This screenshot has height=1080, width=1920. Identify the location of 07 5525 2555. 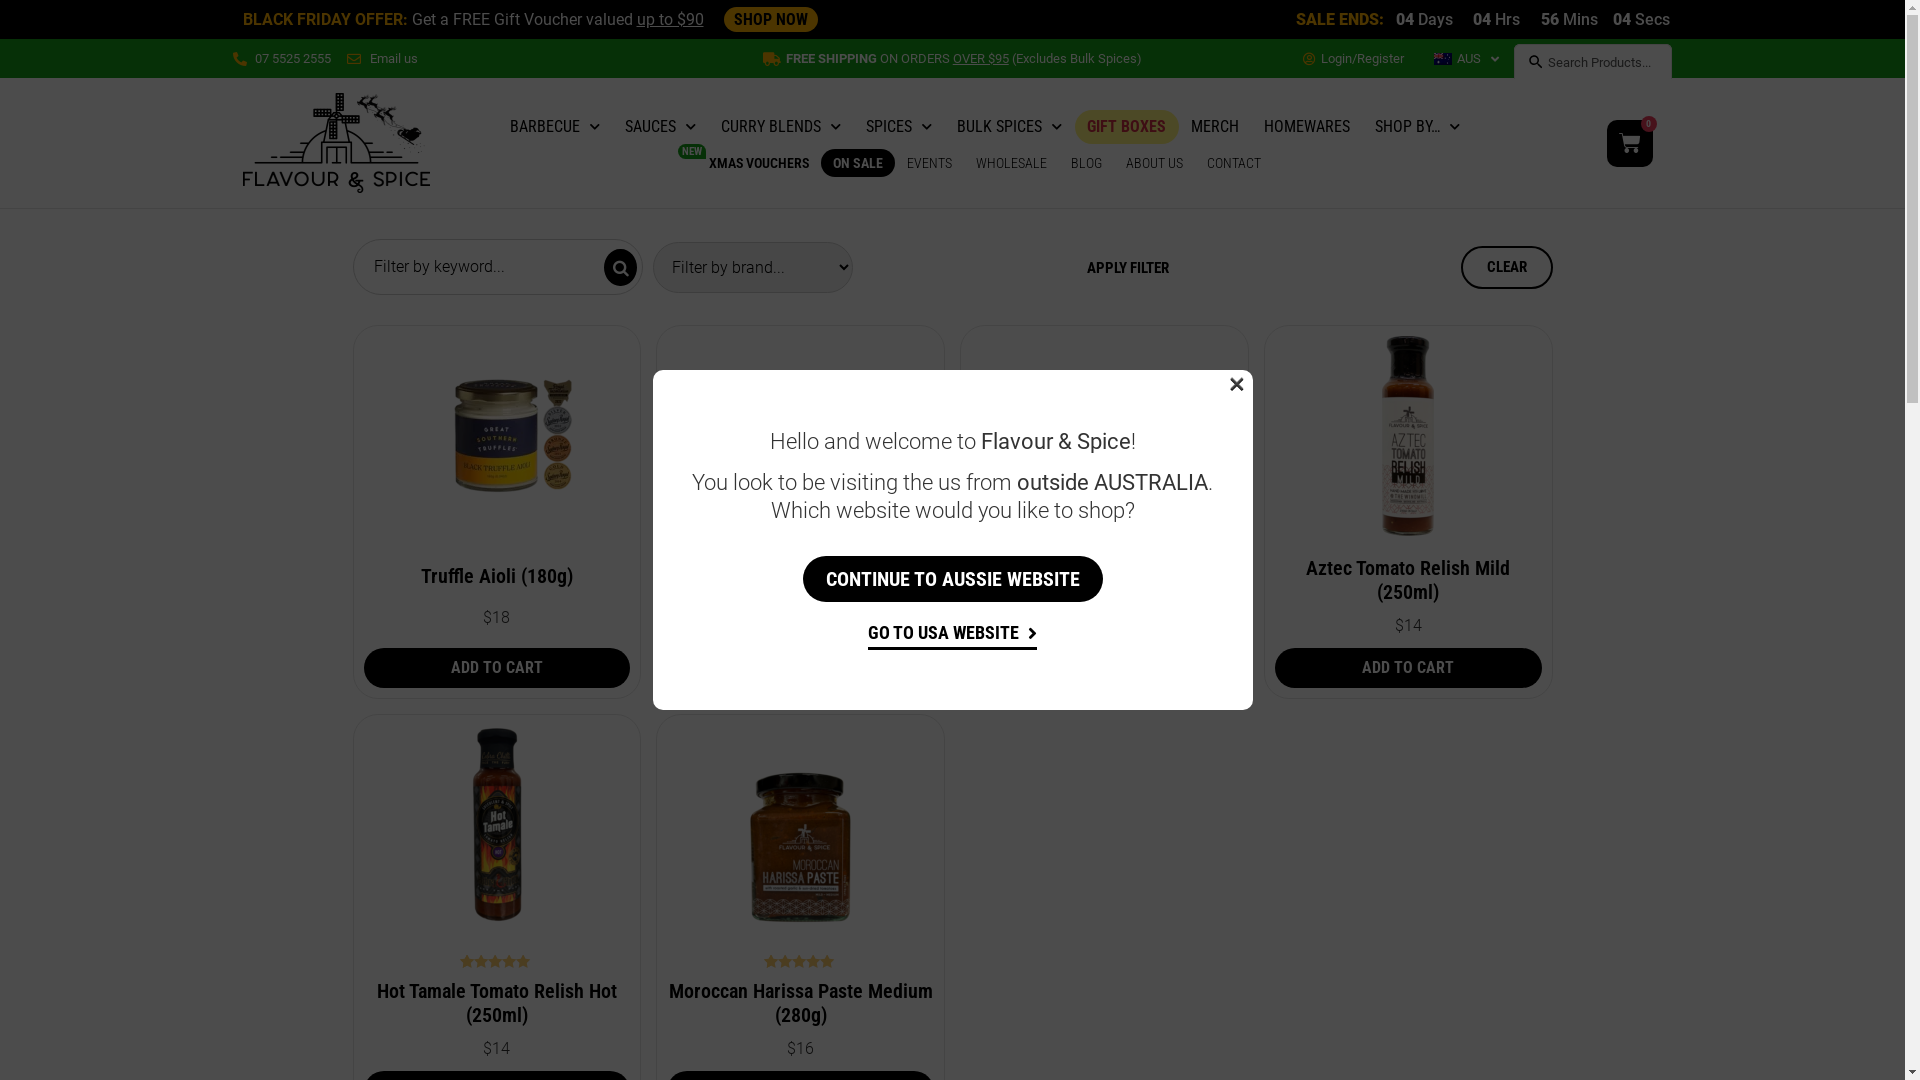
(282, 58).